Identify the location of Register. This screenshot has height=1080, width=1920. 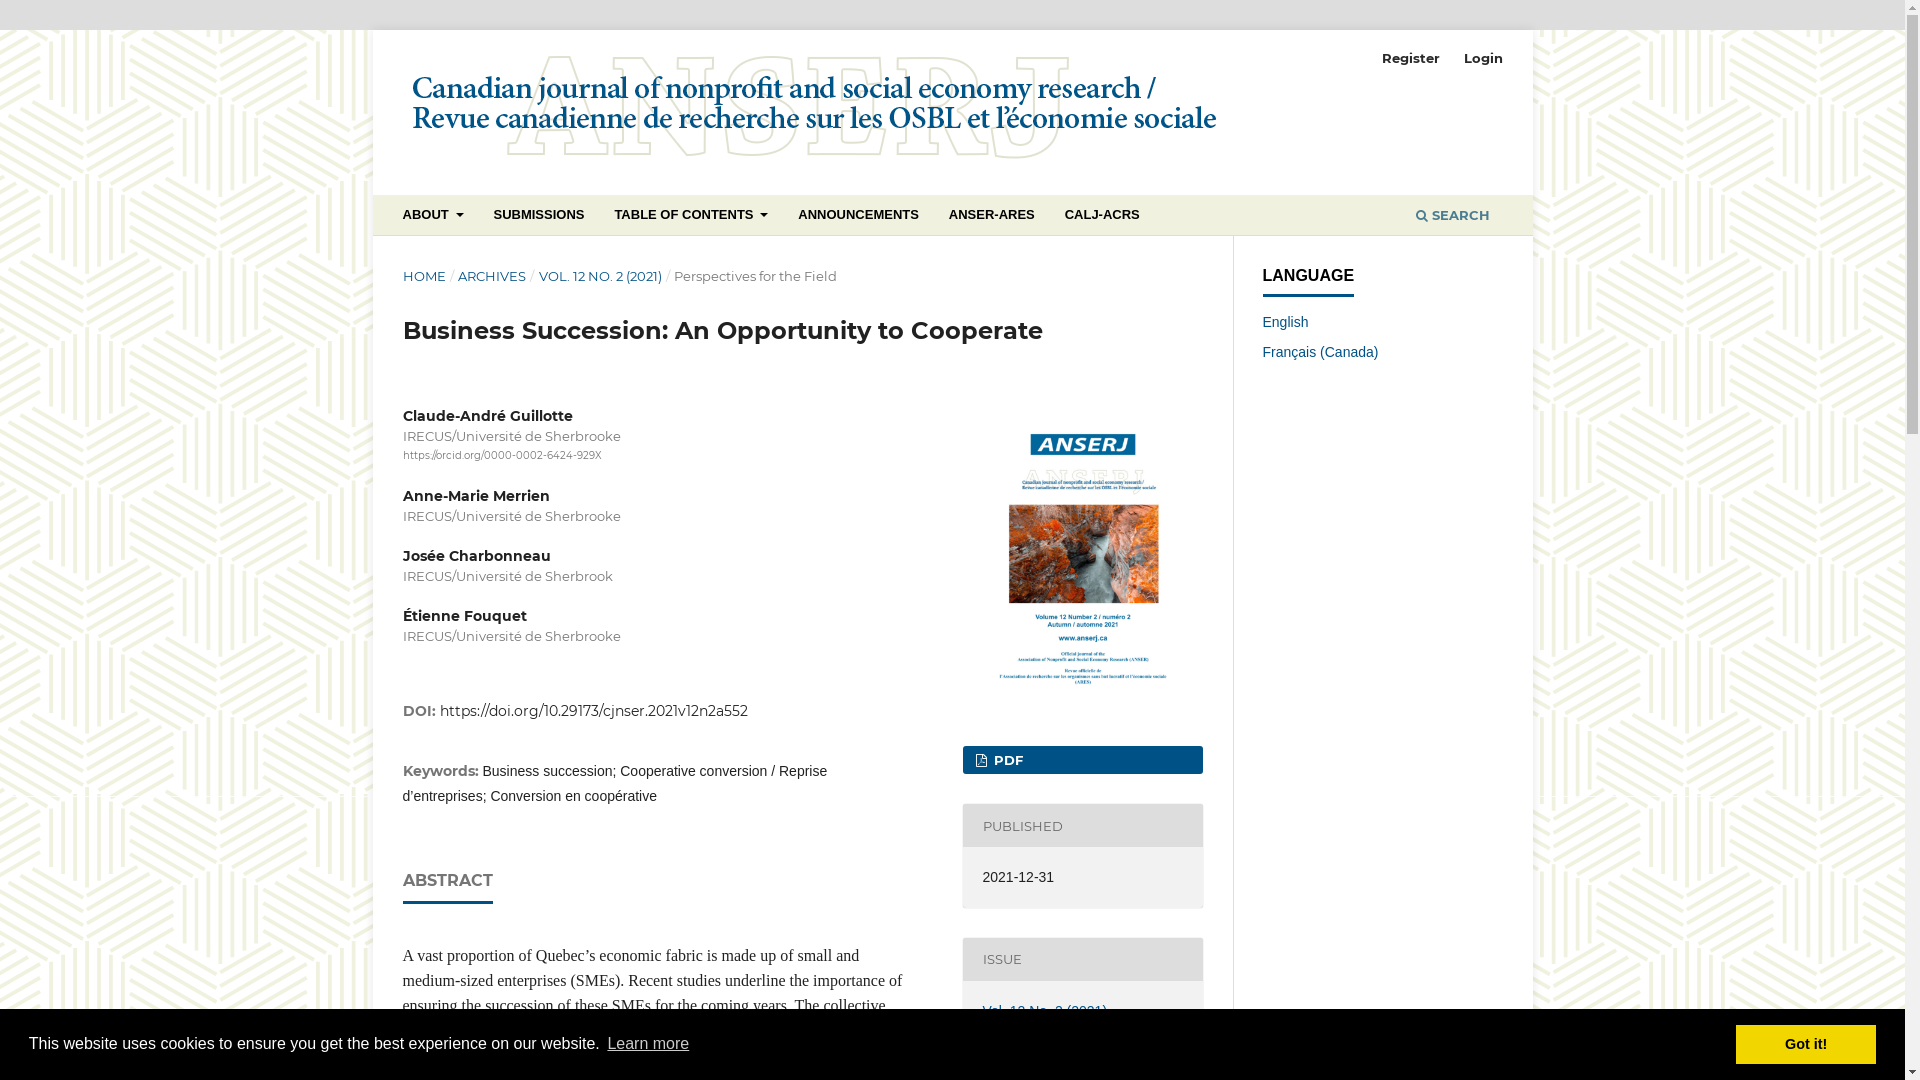
(1411, 58).